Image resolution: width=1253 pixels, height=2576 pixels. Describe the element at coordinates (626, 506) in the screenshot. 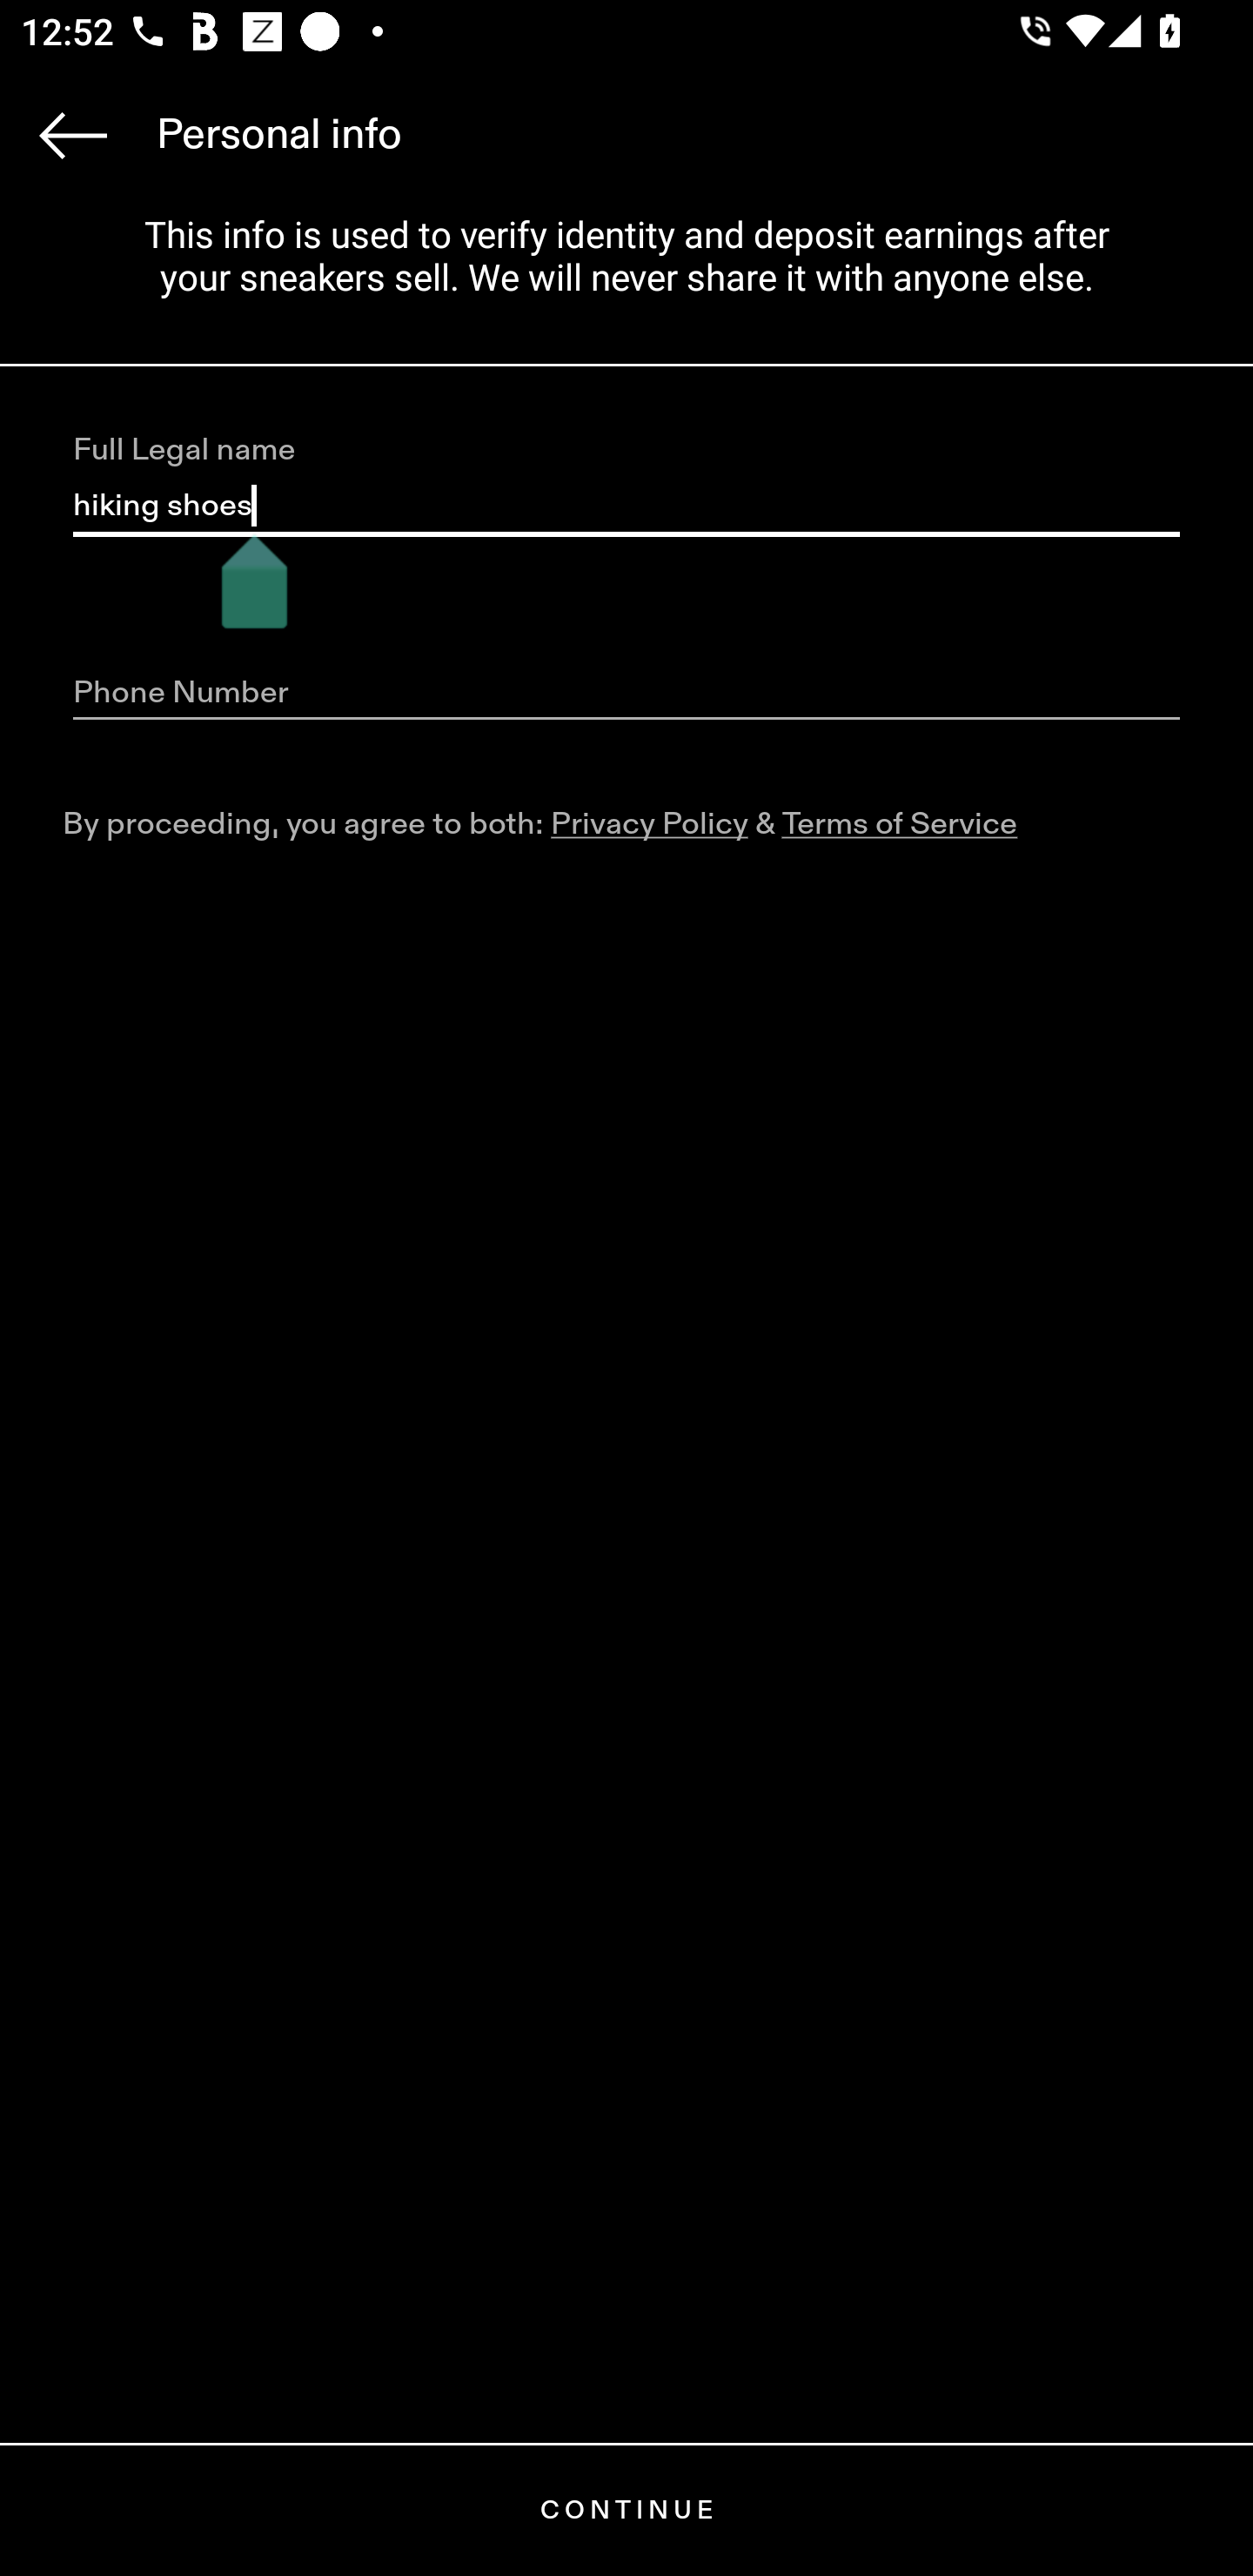

I see `hiking shoes` at that location.